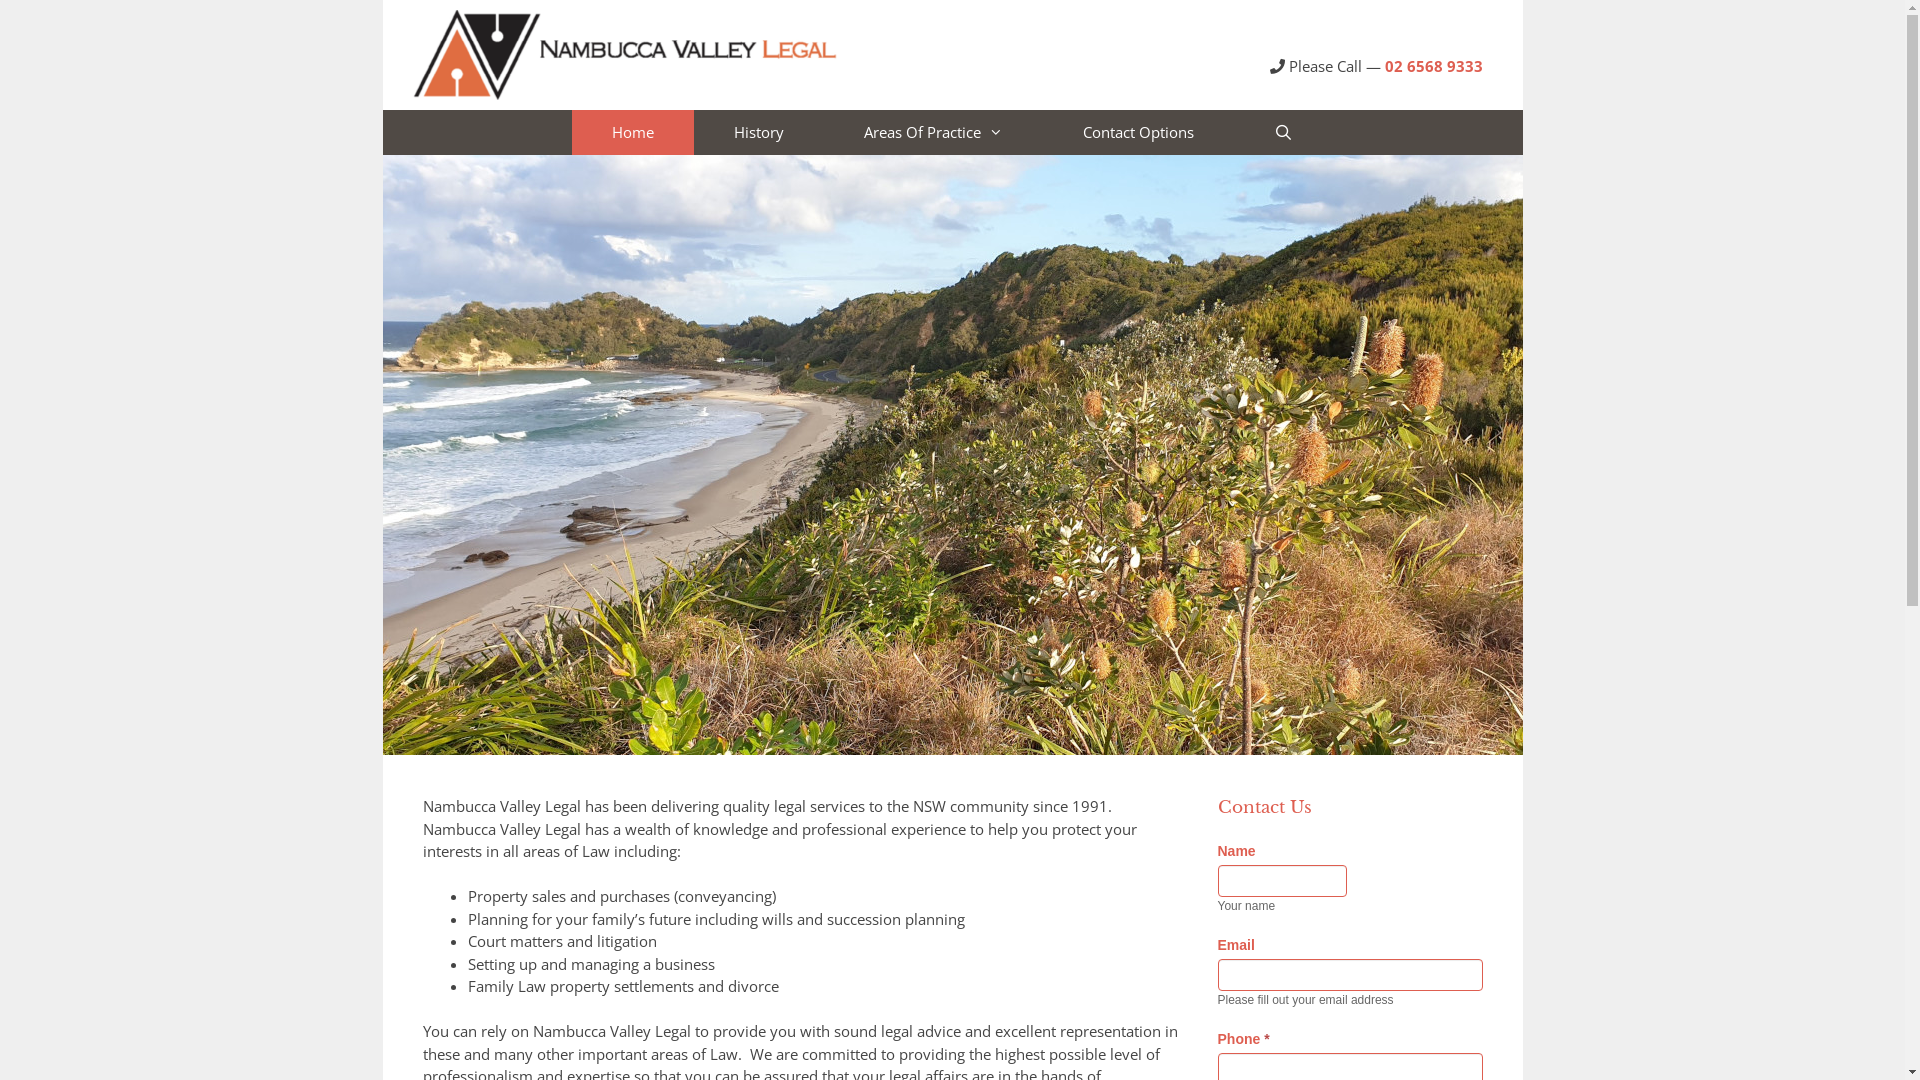  I want to click on Contact Options, so click(1138, 132).